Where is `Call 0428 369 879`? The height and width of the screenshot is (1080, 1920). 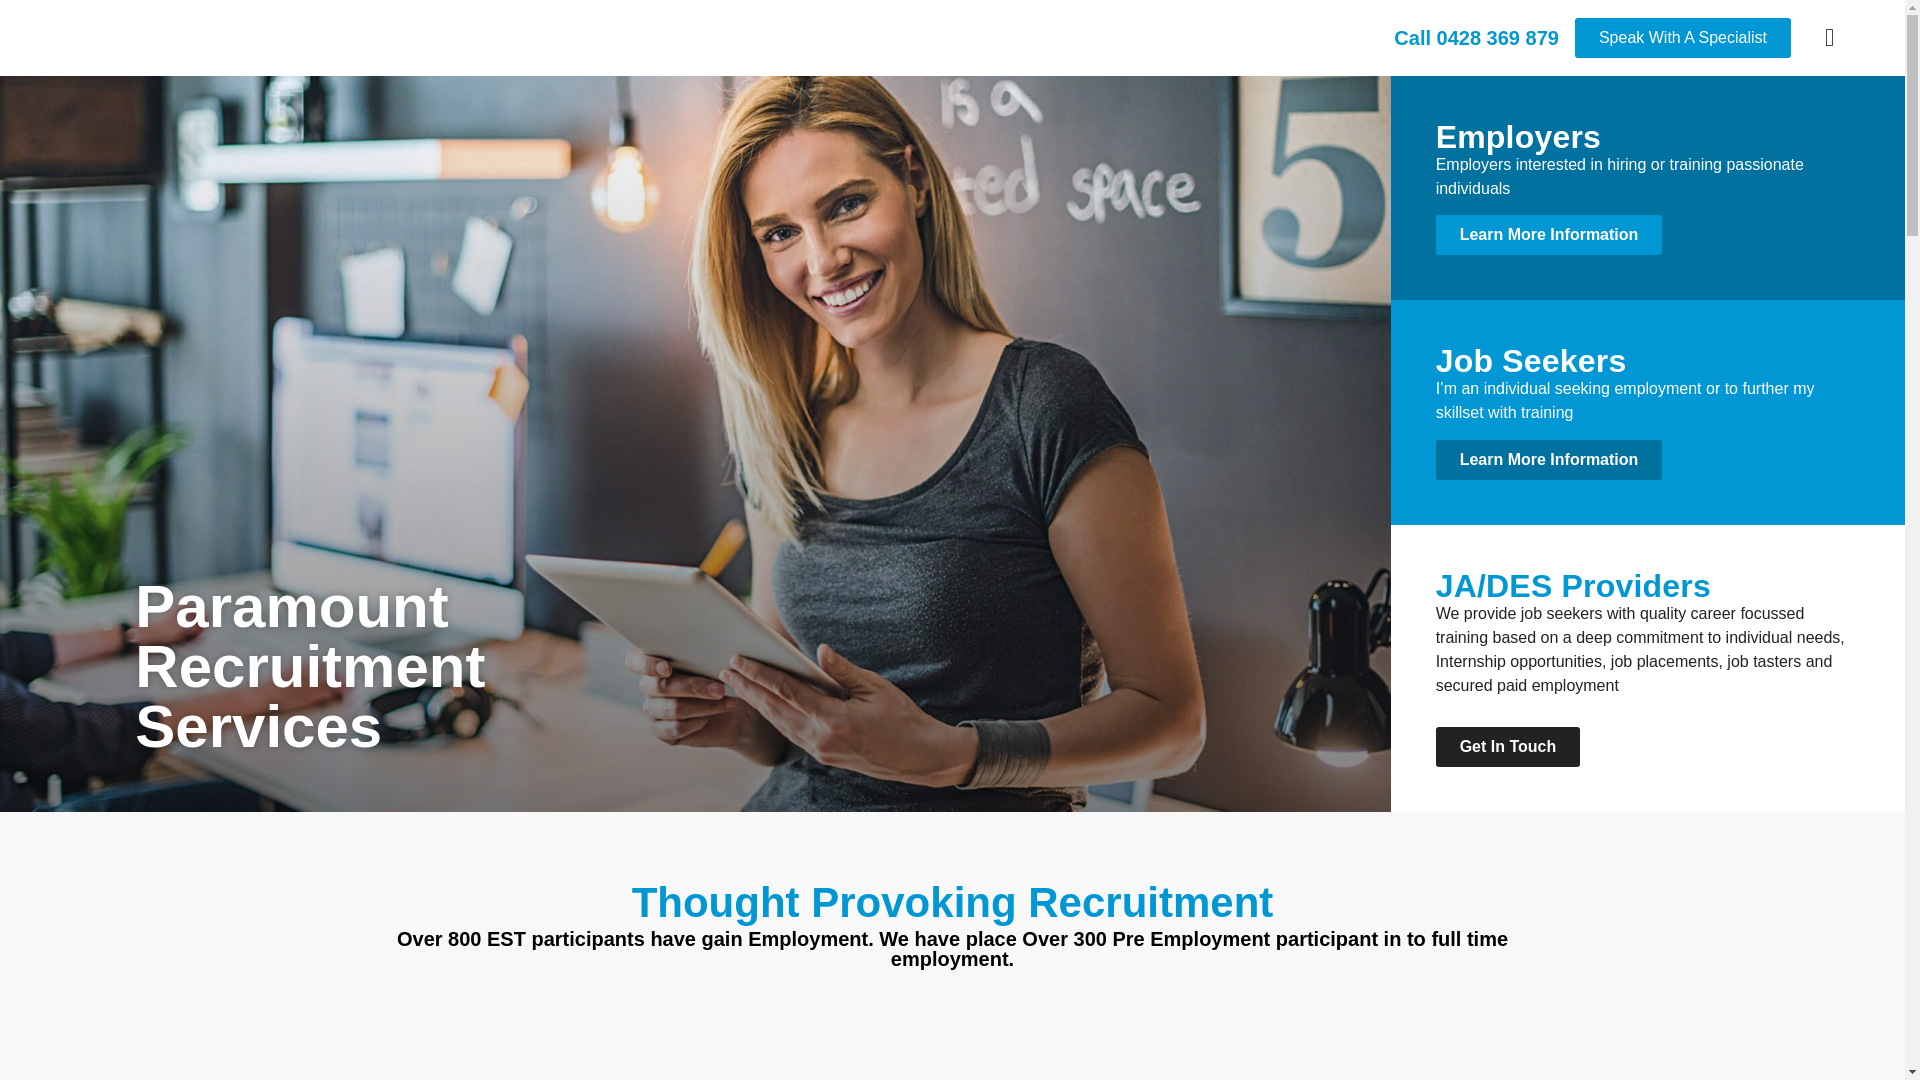
Call 0428 369 879 is located at coordinates (1476, 38).